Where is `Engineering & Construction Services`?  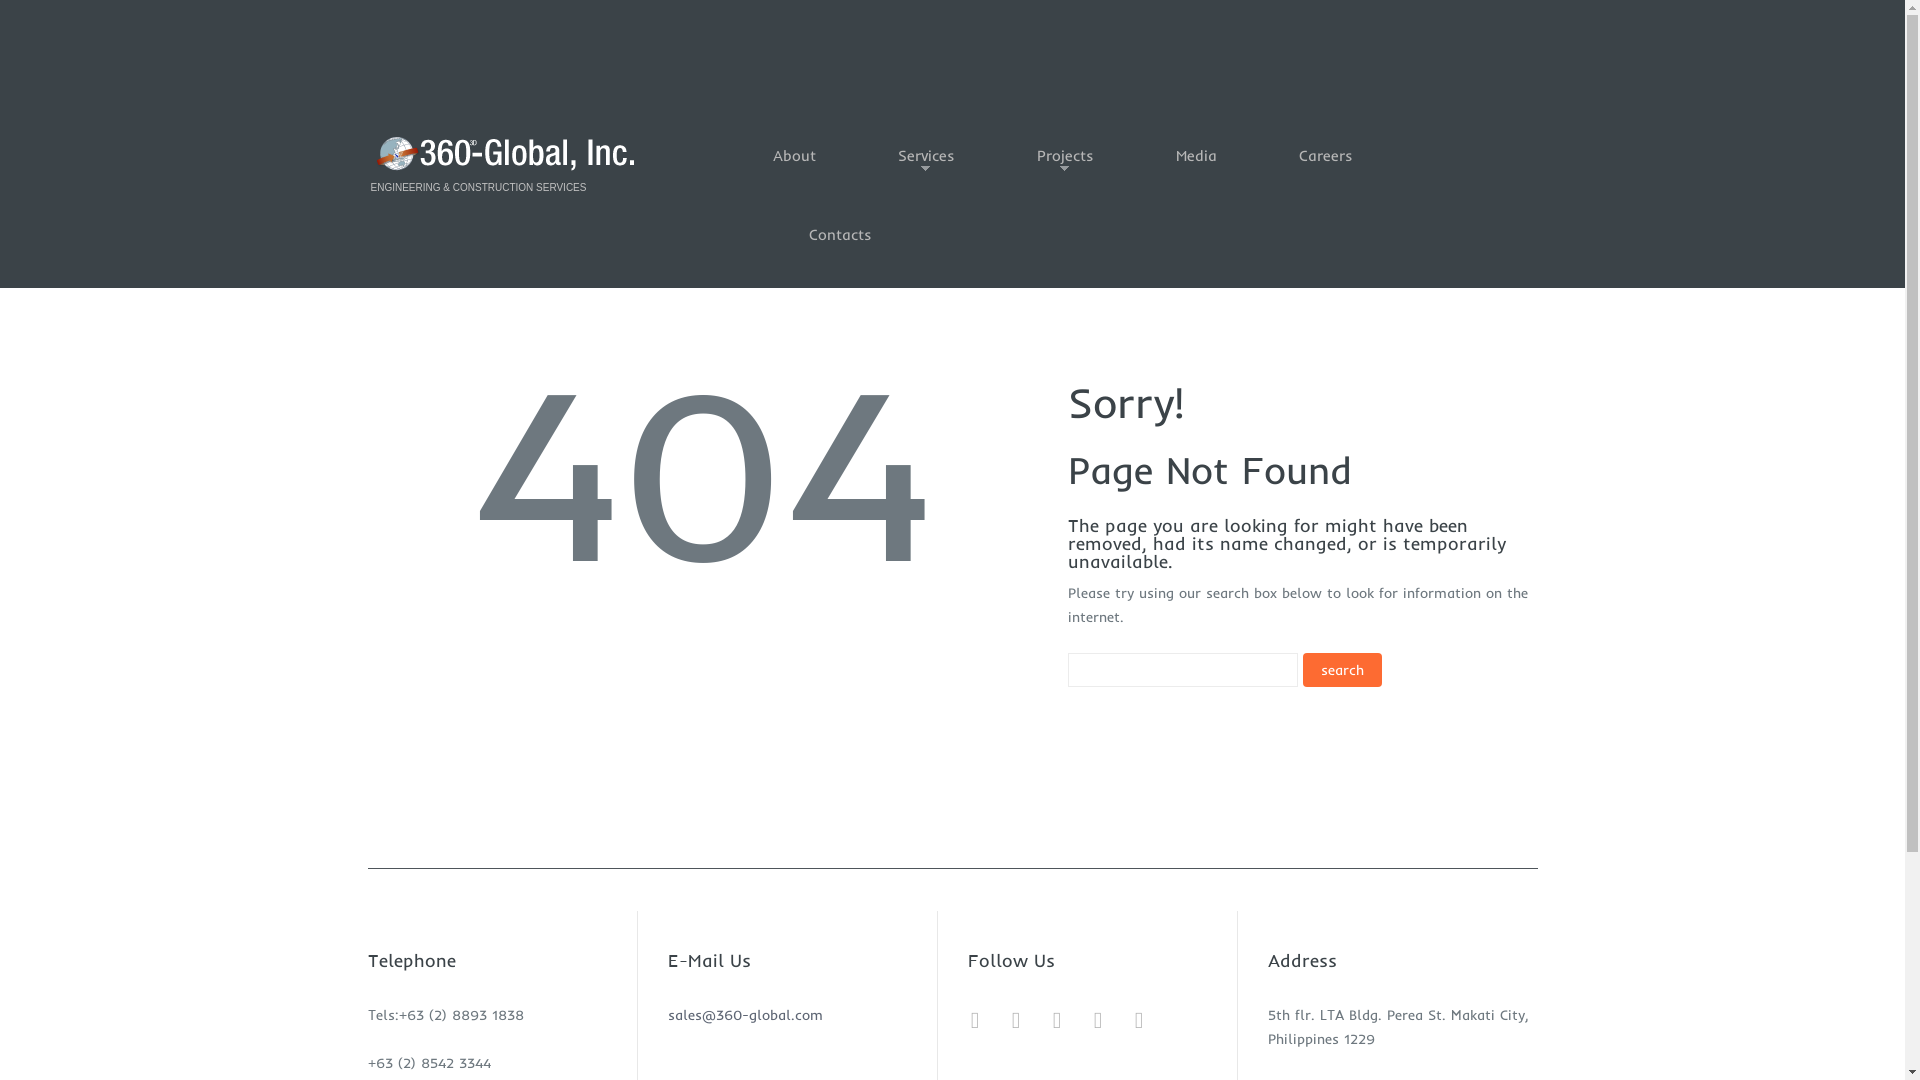
Engineering & Construction Services is located at coordinates (508, 153).